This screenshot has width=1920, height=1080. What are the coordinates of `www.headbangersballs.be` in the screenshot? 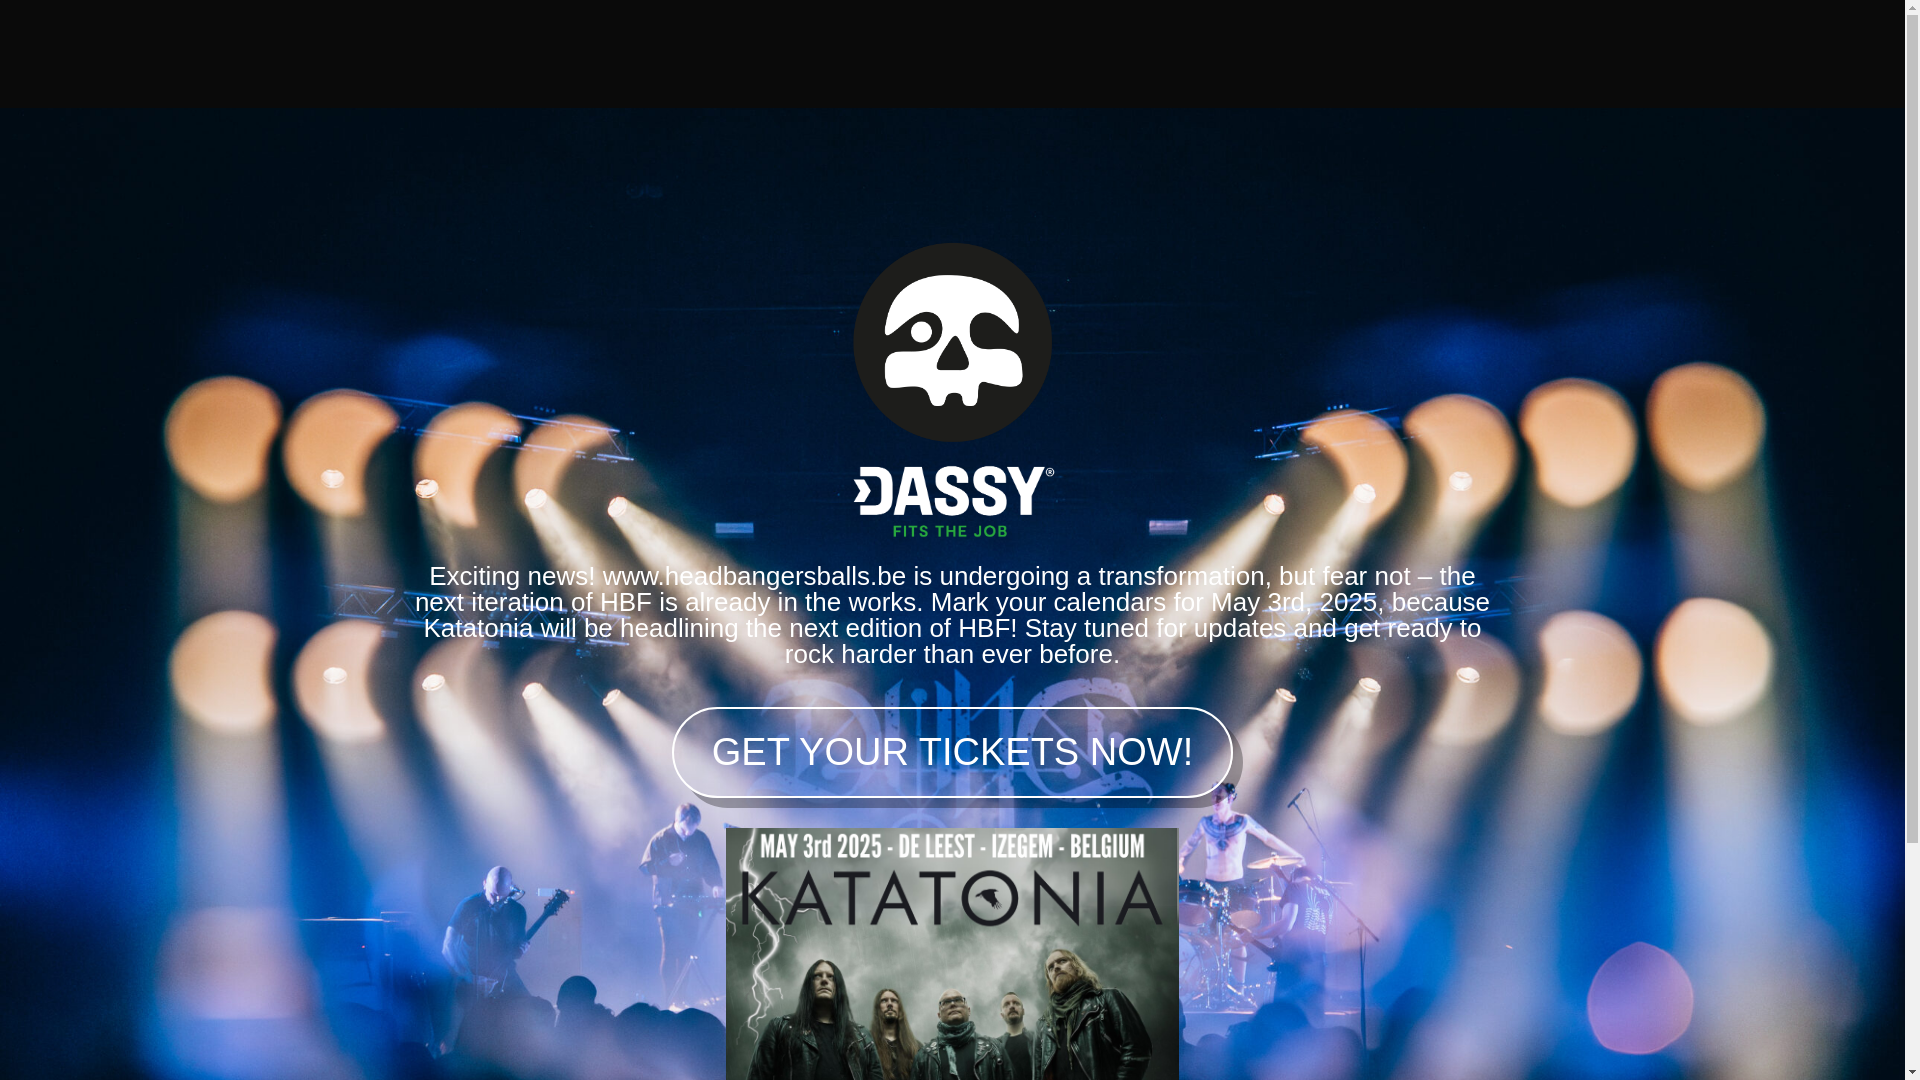 It's located at (754, 575).